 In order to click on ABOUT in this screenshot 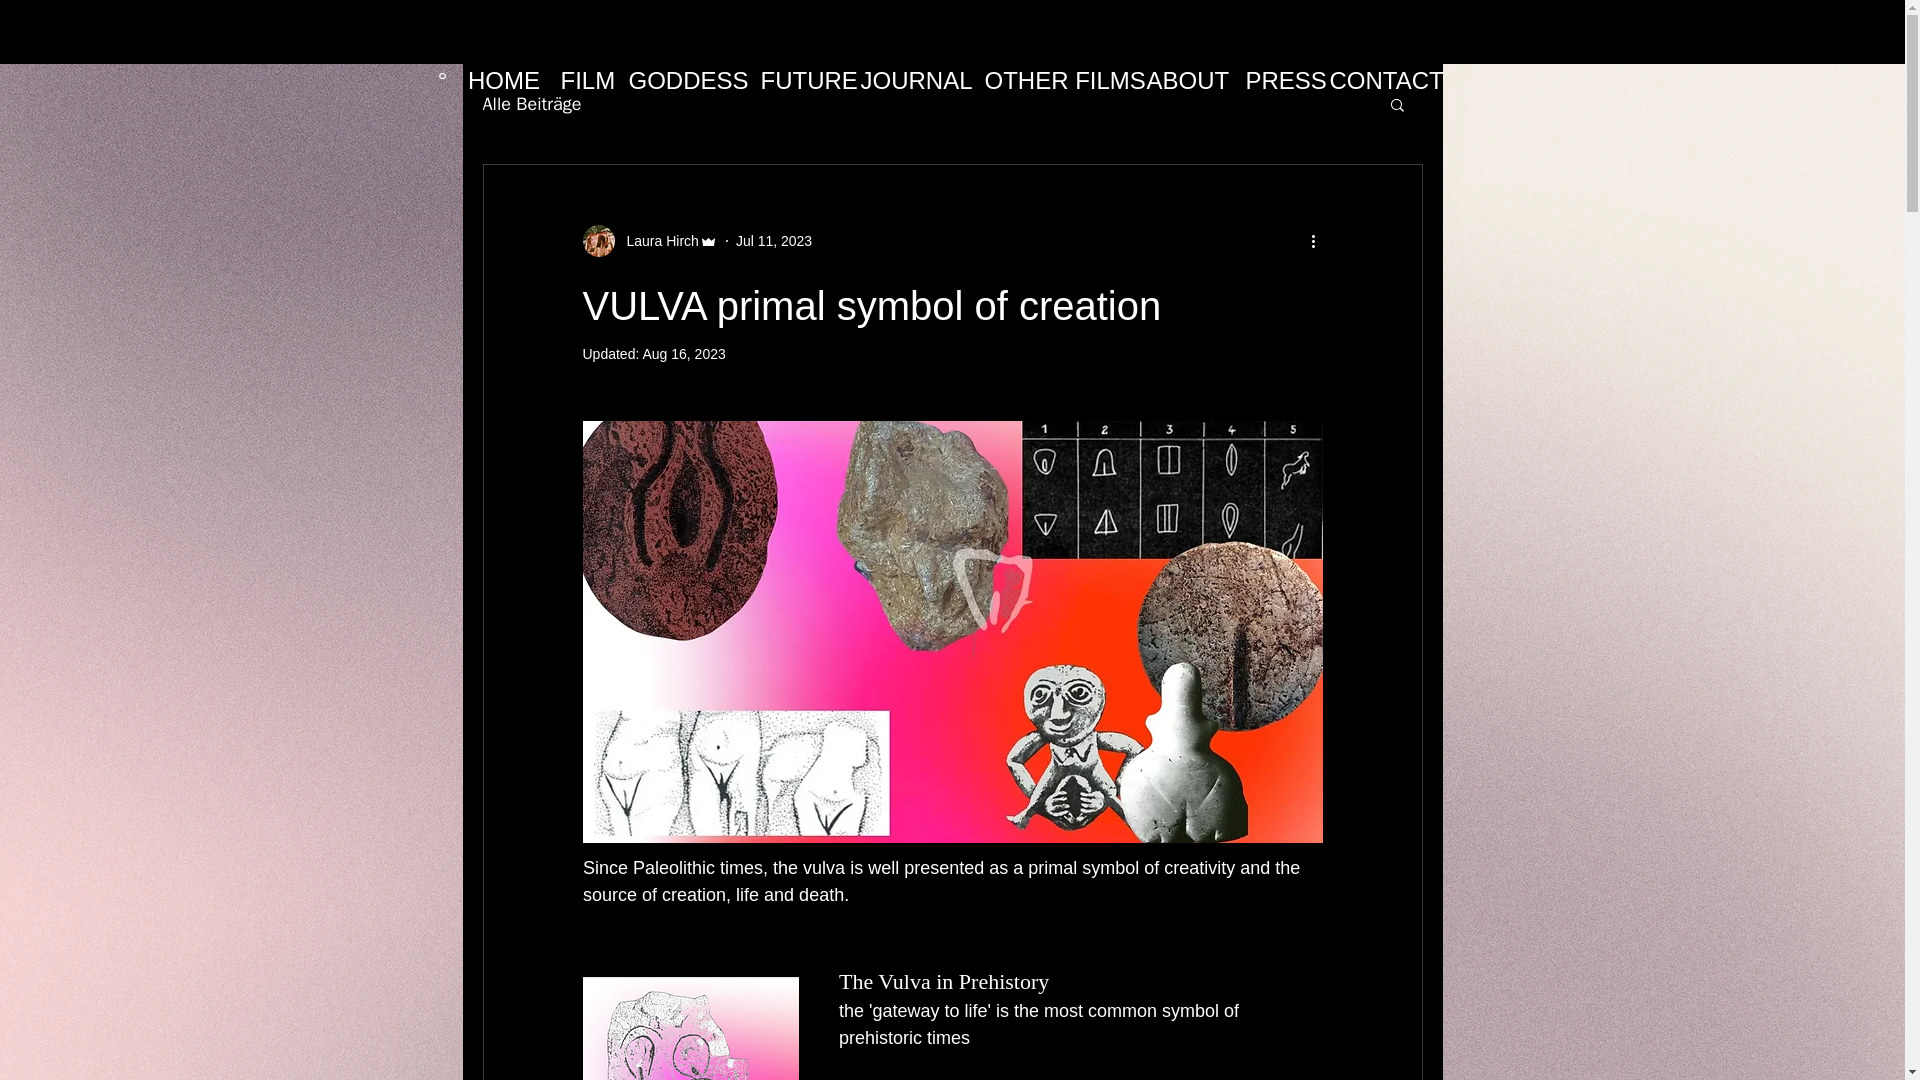, I will do `click(1185, 80)`.